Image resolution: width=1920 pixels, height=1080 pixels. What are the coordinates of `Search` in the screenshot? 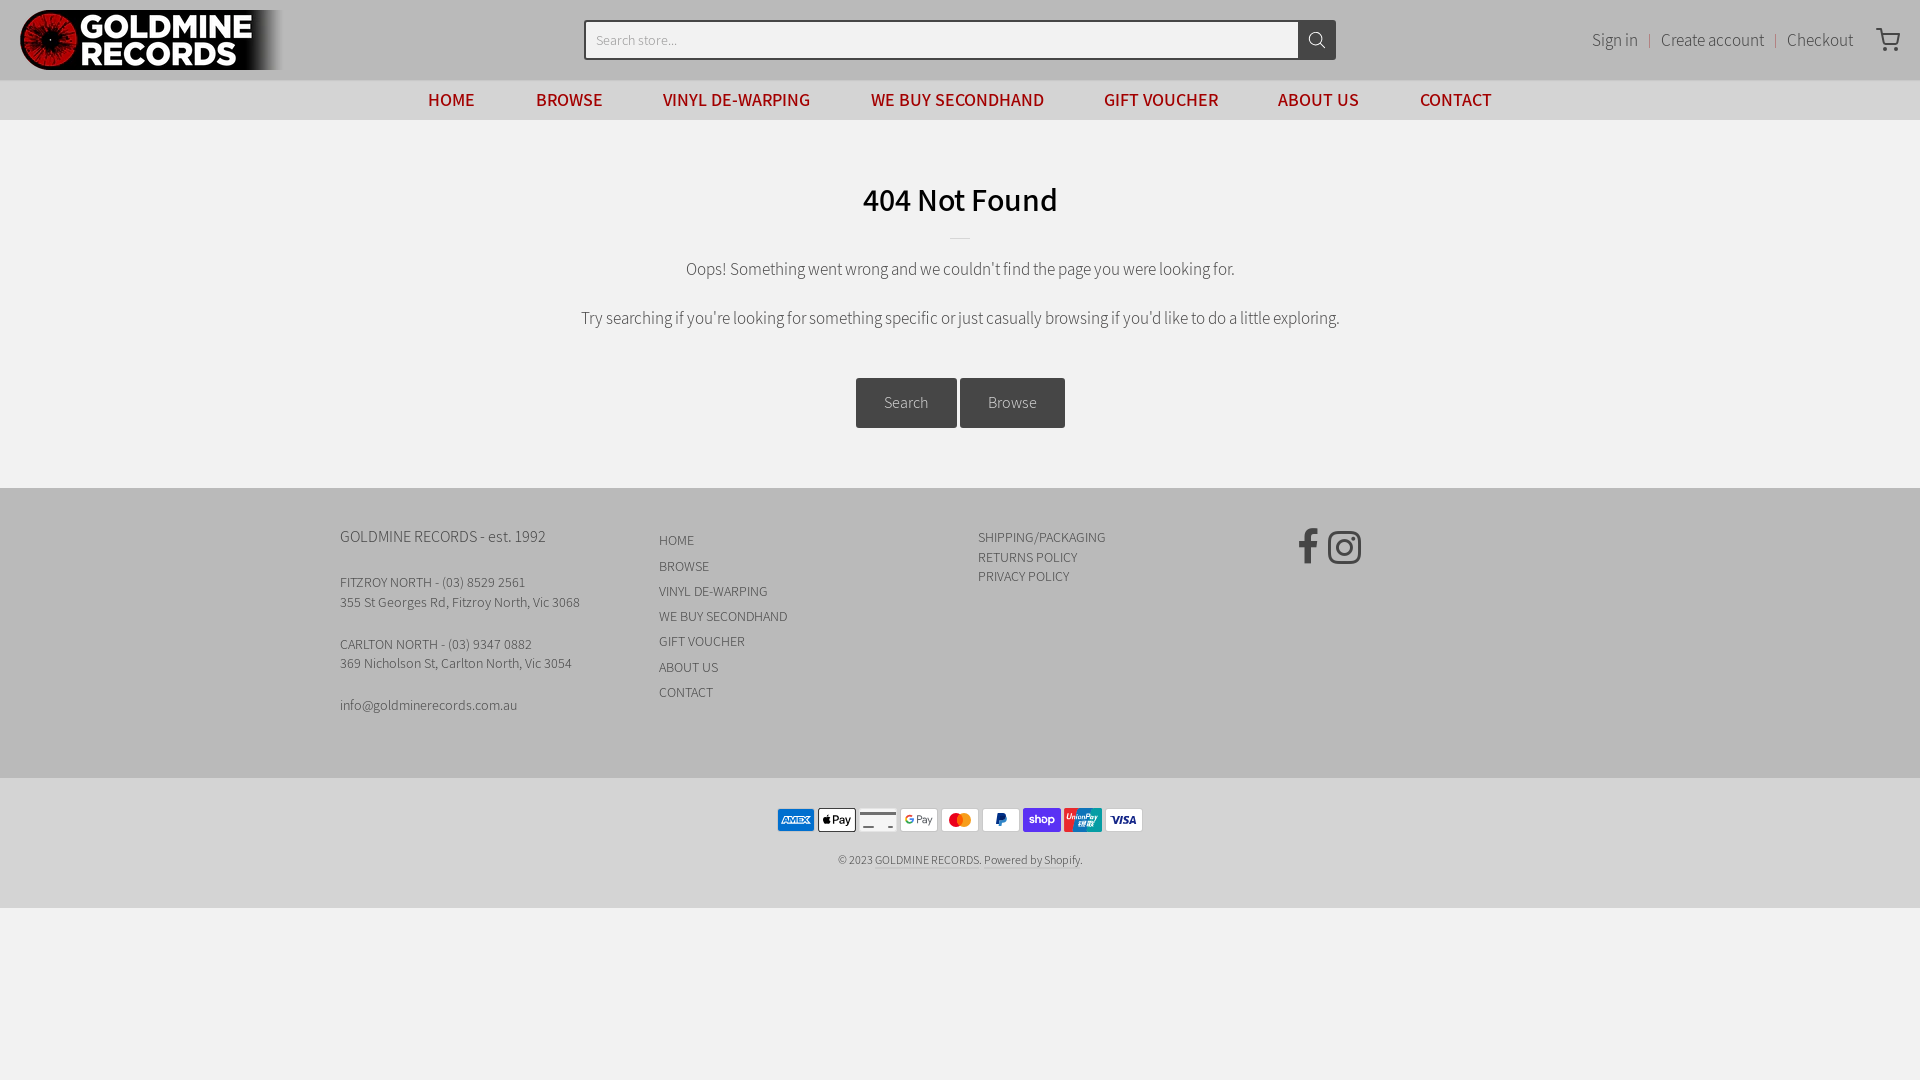 It's located at (906, 403).